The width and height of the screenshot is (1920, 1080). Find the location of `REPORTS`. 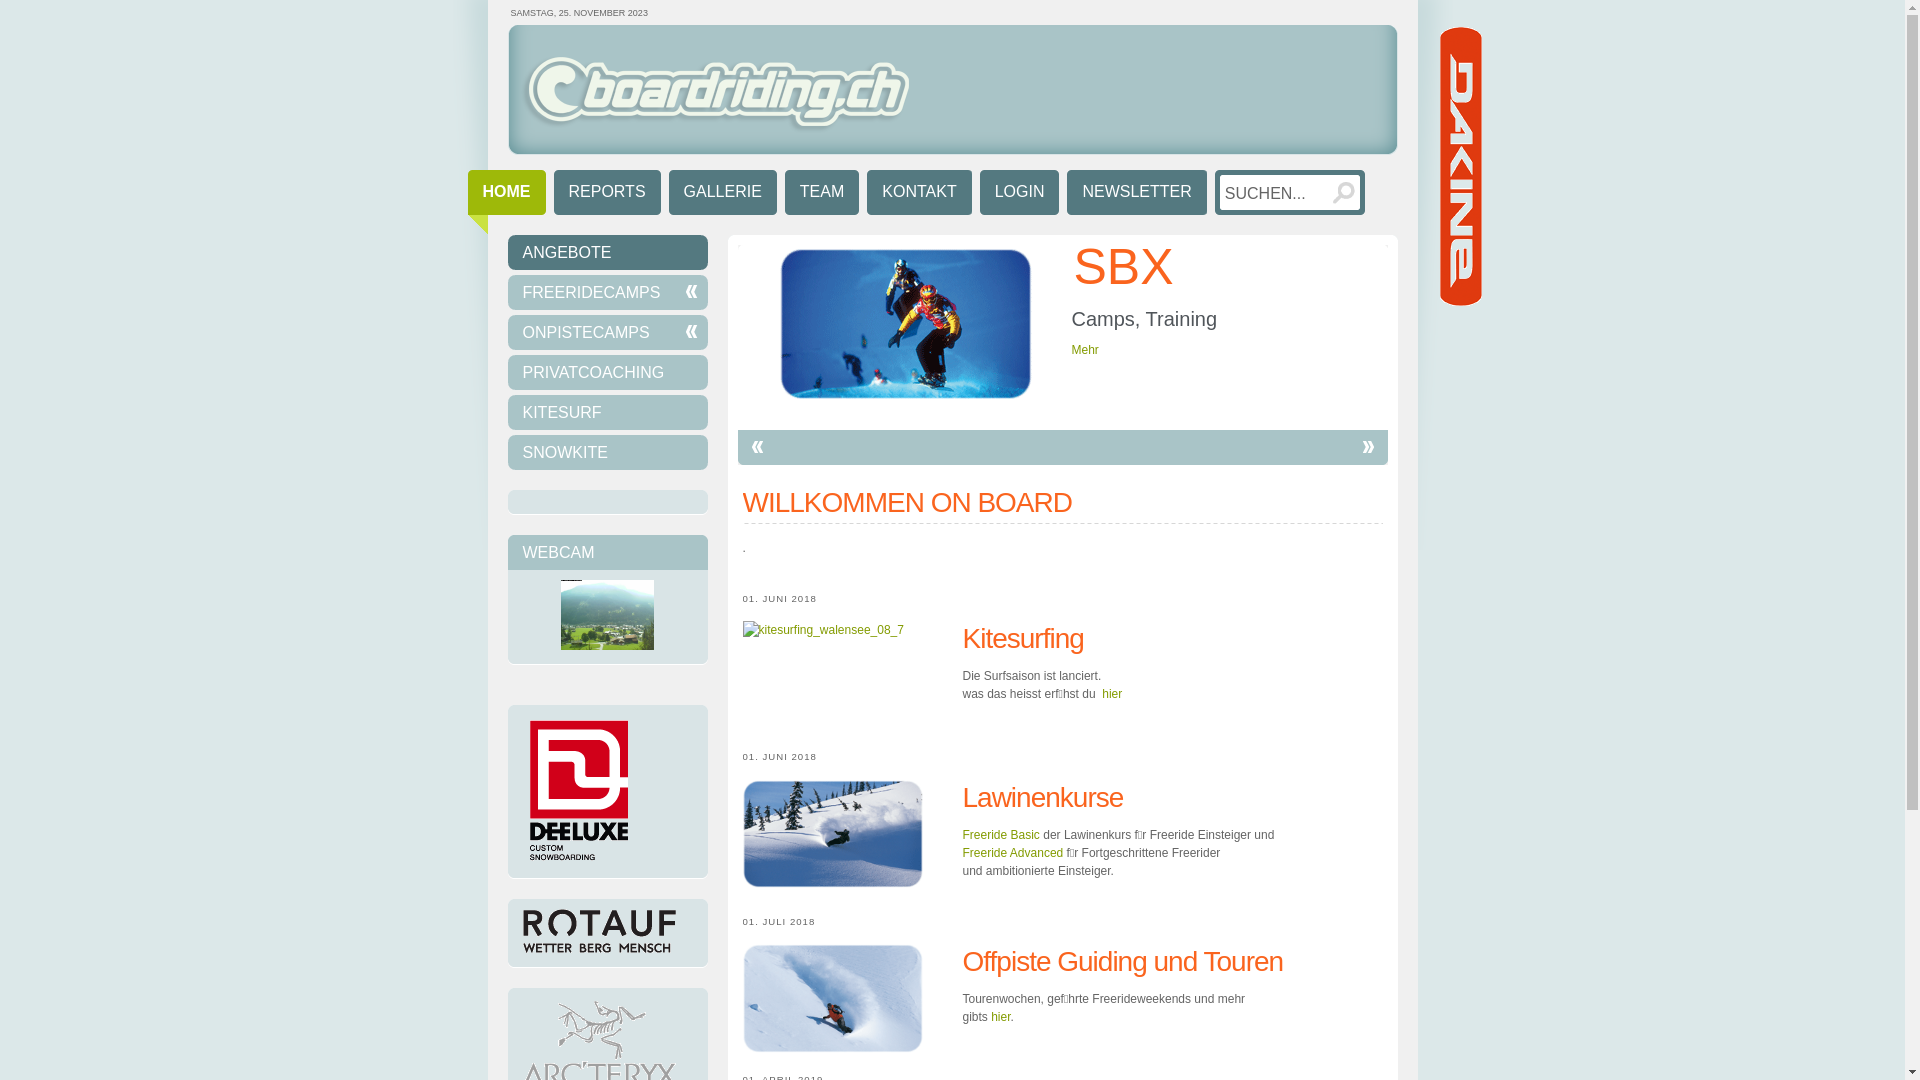

REPORTS is located at coordinates (608, 196).